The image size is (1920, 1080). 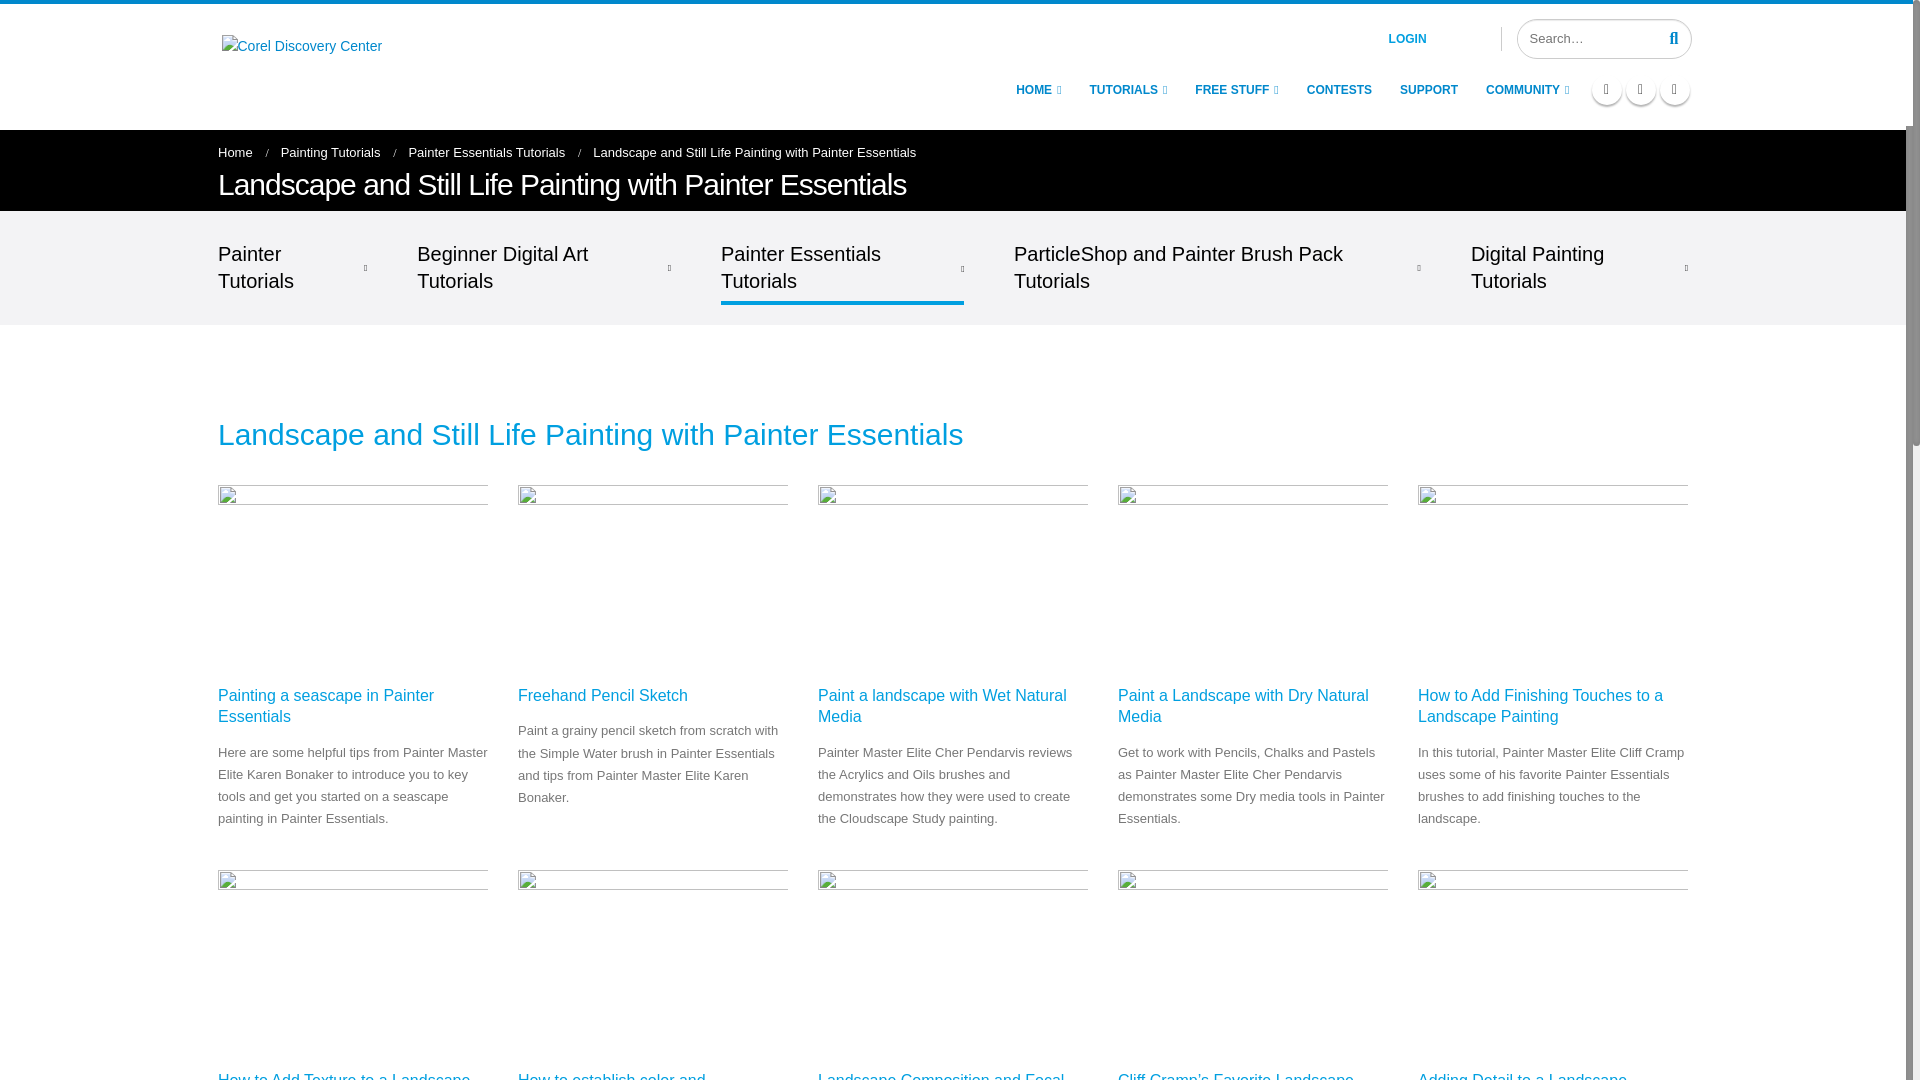 I want to click on Corel Discovery Center, so click(x=347, y=64).